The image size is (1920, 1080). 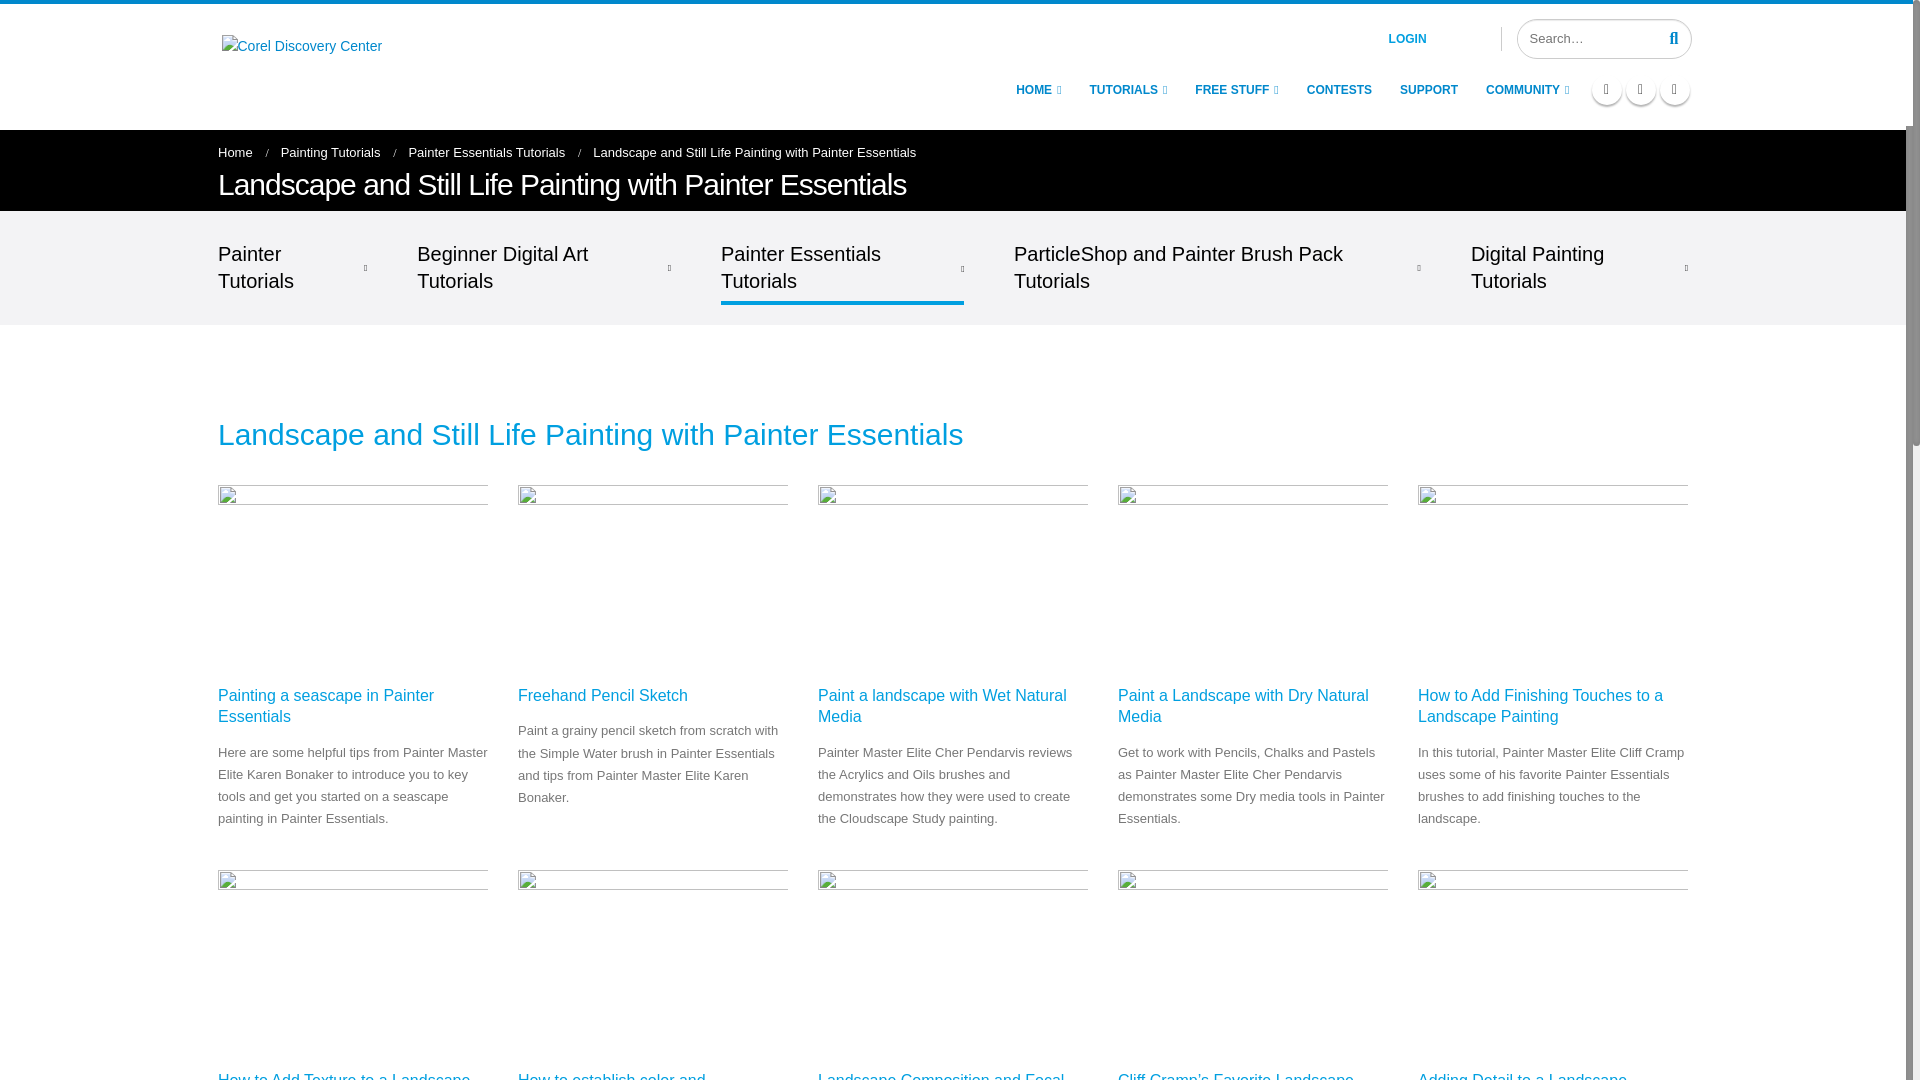 I want to click on Corel Discovery Center, so click(x=347, y=64).